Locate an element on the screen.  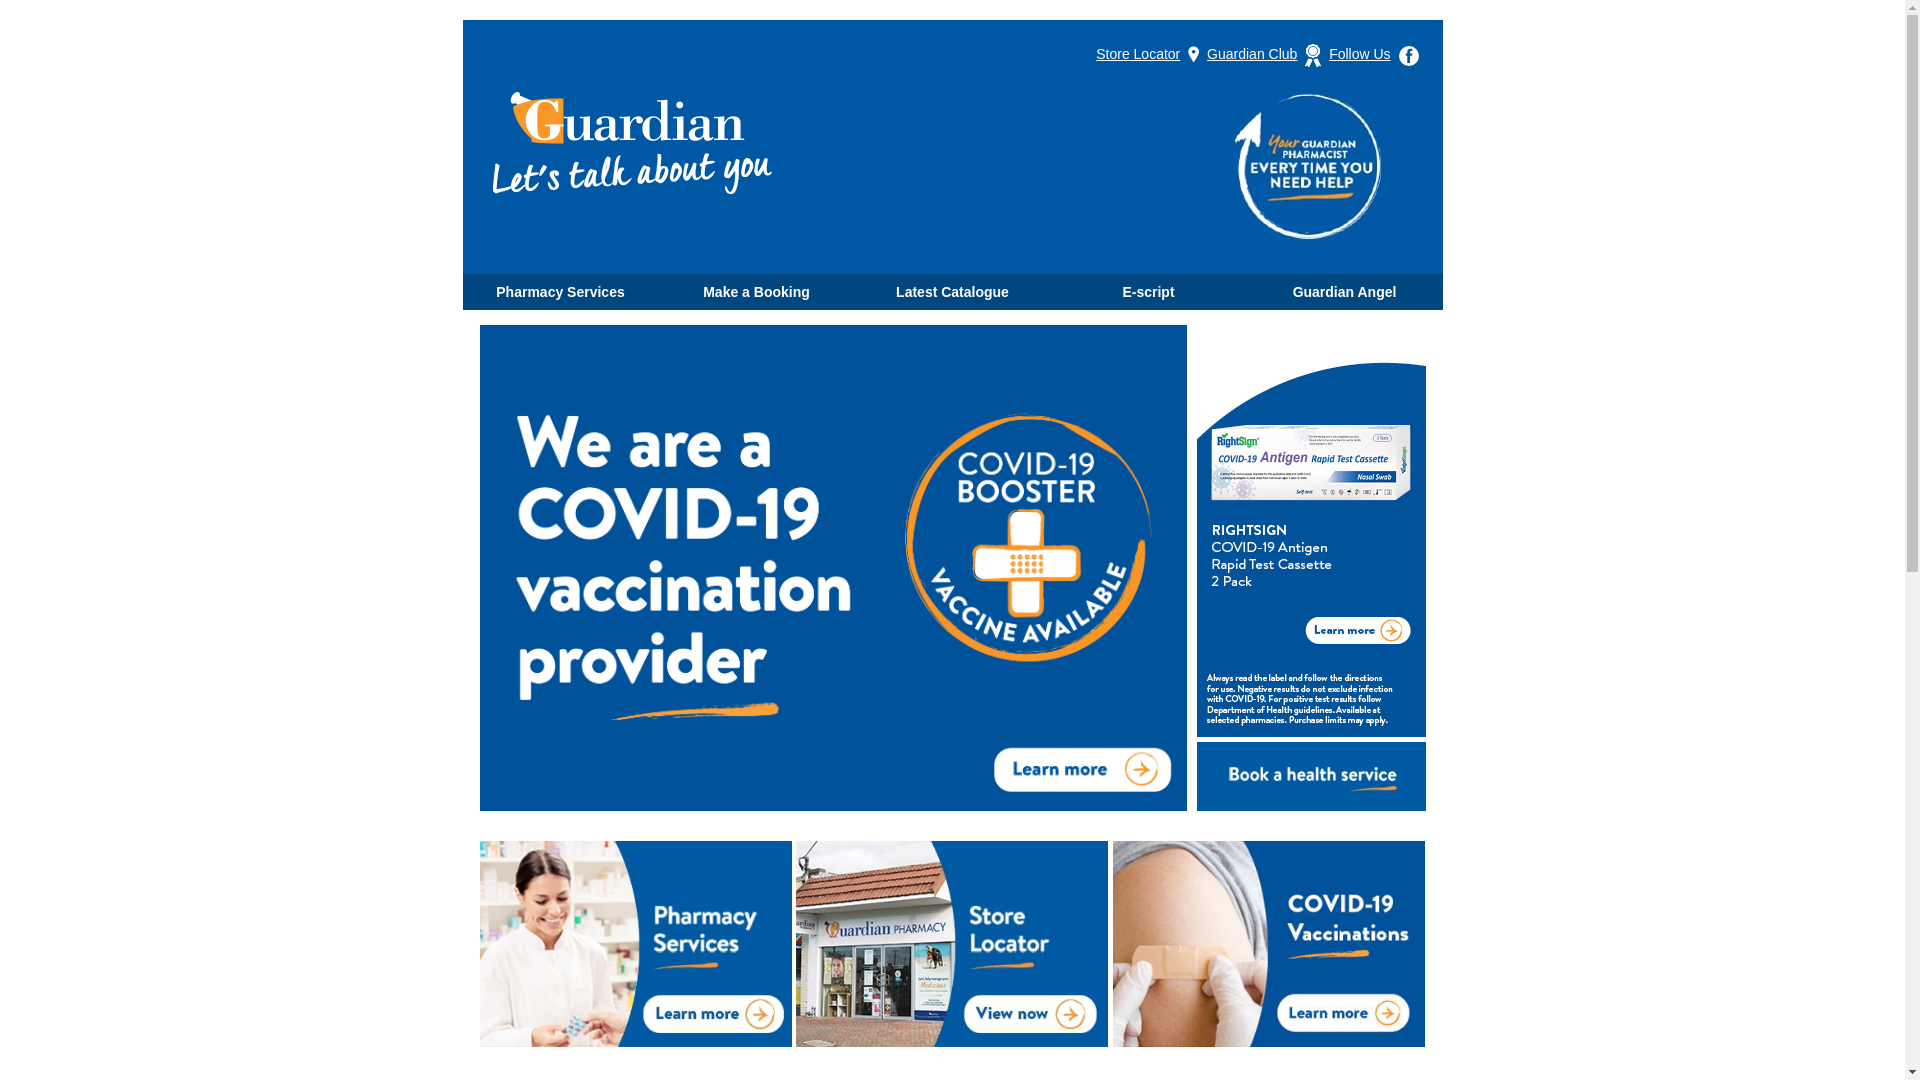
Rapid Antigen Tests is located at coordinates (1310, 531).